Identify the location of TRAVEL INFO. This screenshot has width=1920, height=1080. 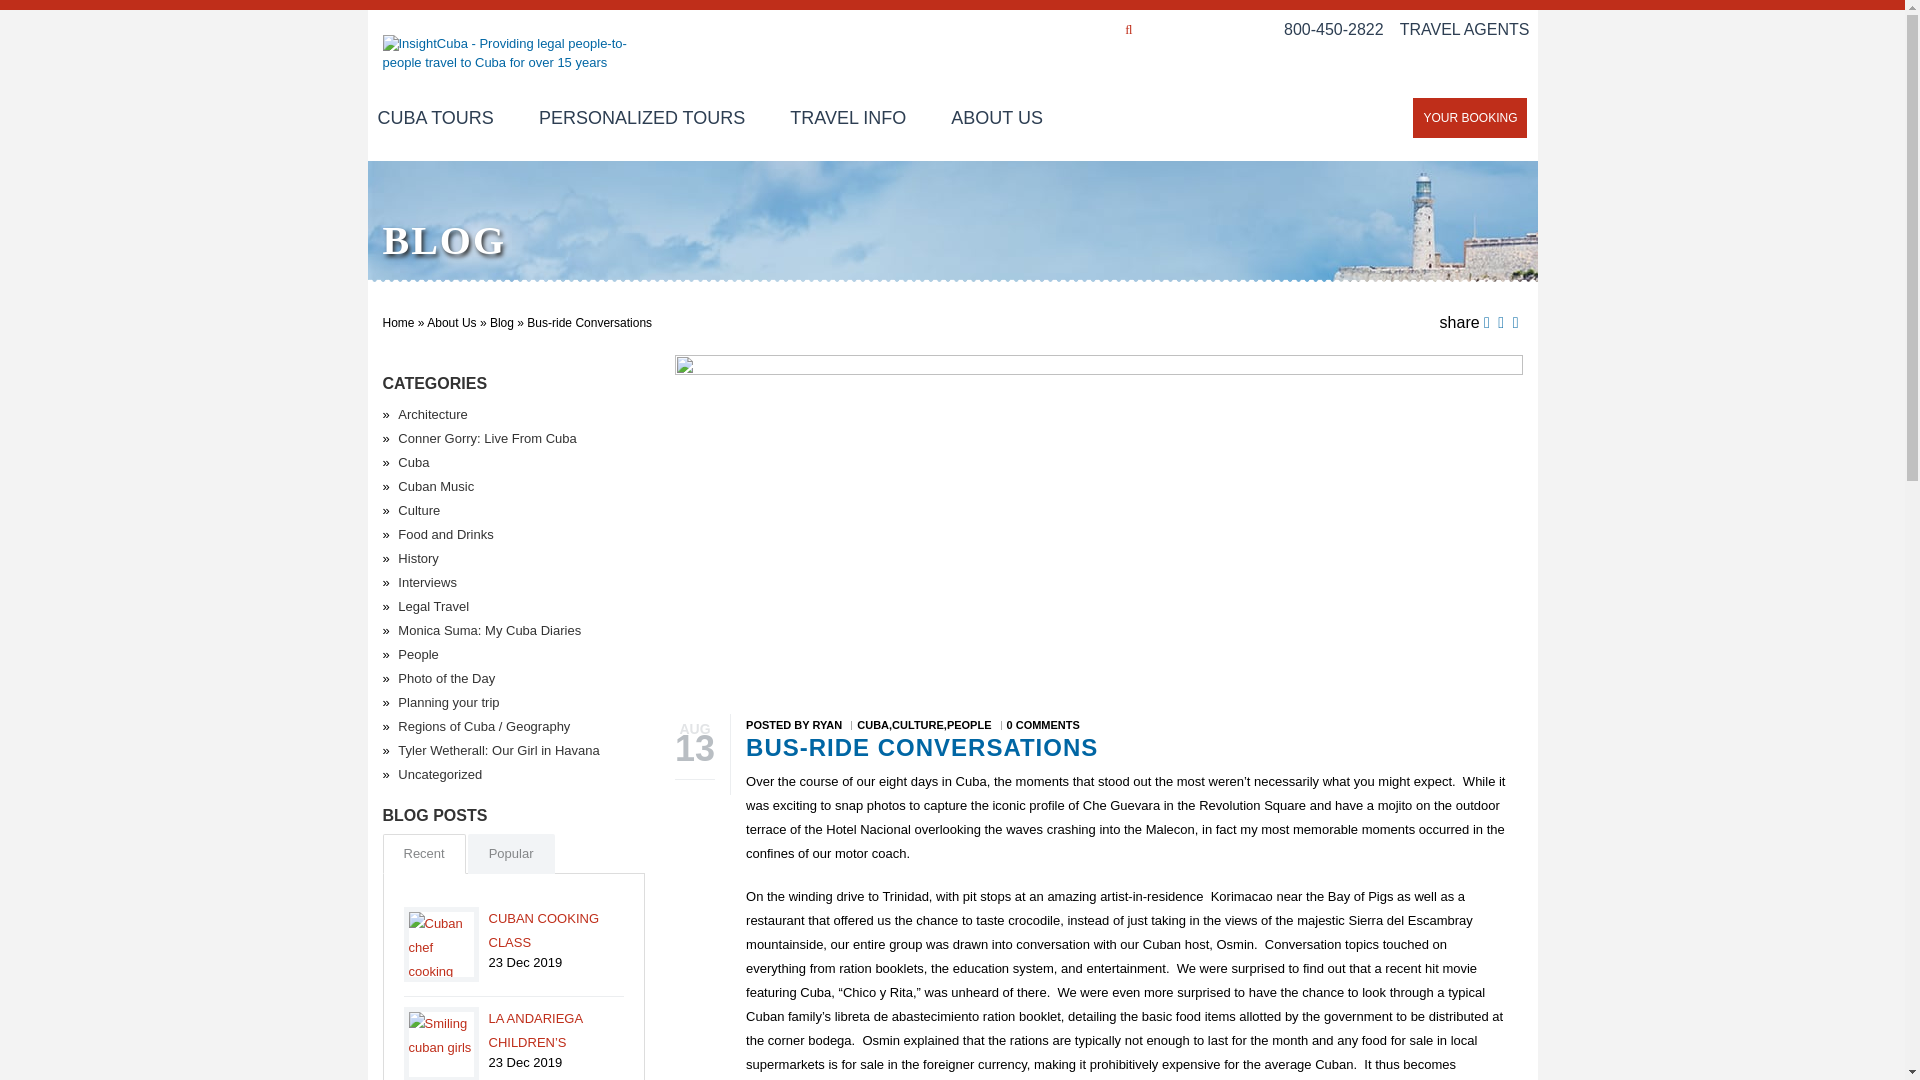
(847, 120).